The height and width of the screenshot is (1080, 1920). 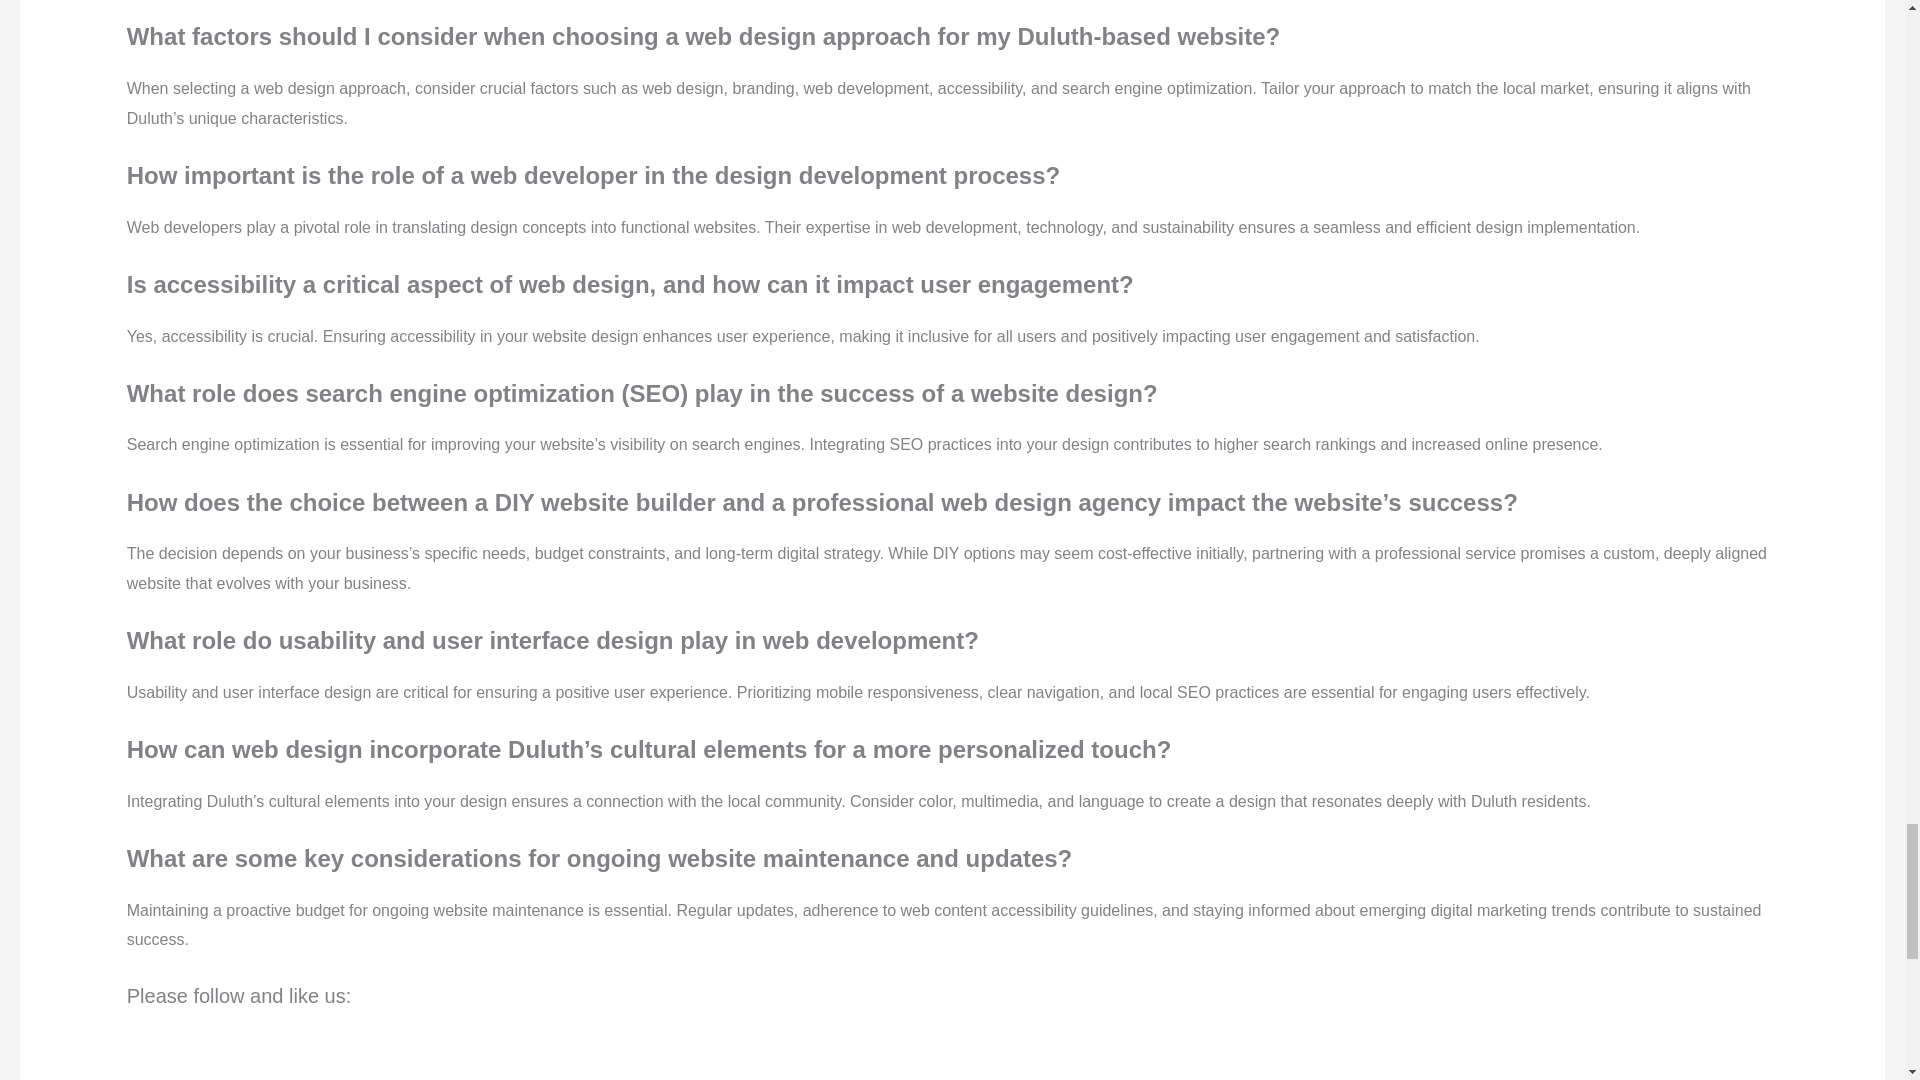 I want to click on Tweet, so click(x=1132, y=996).